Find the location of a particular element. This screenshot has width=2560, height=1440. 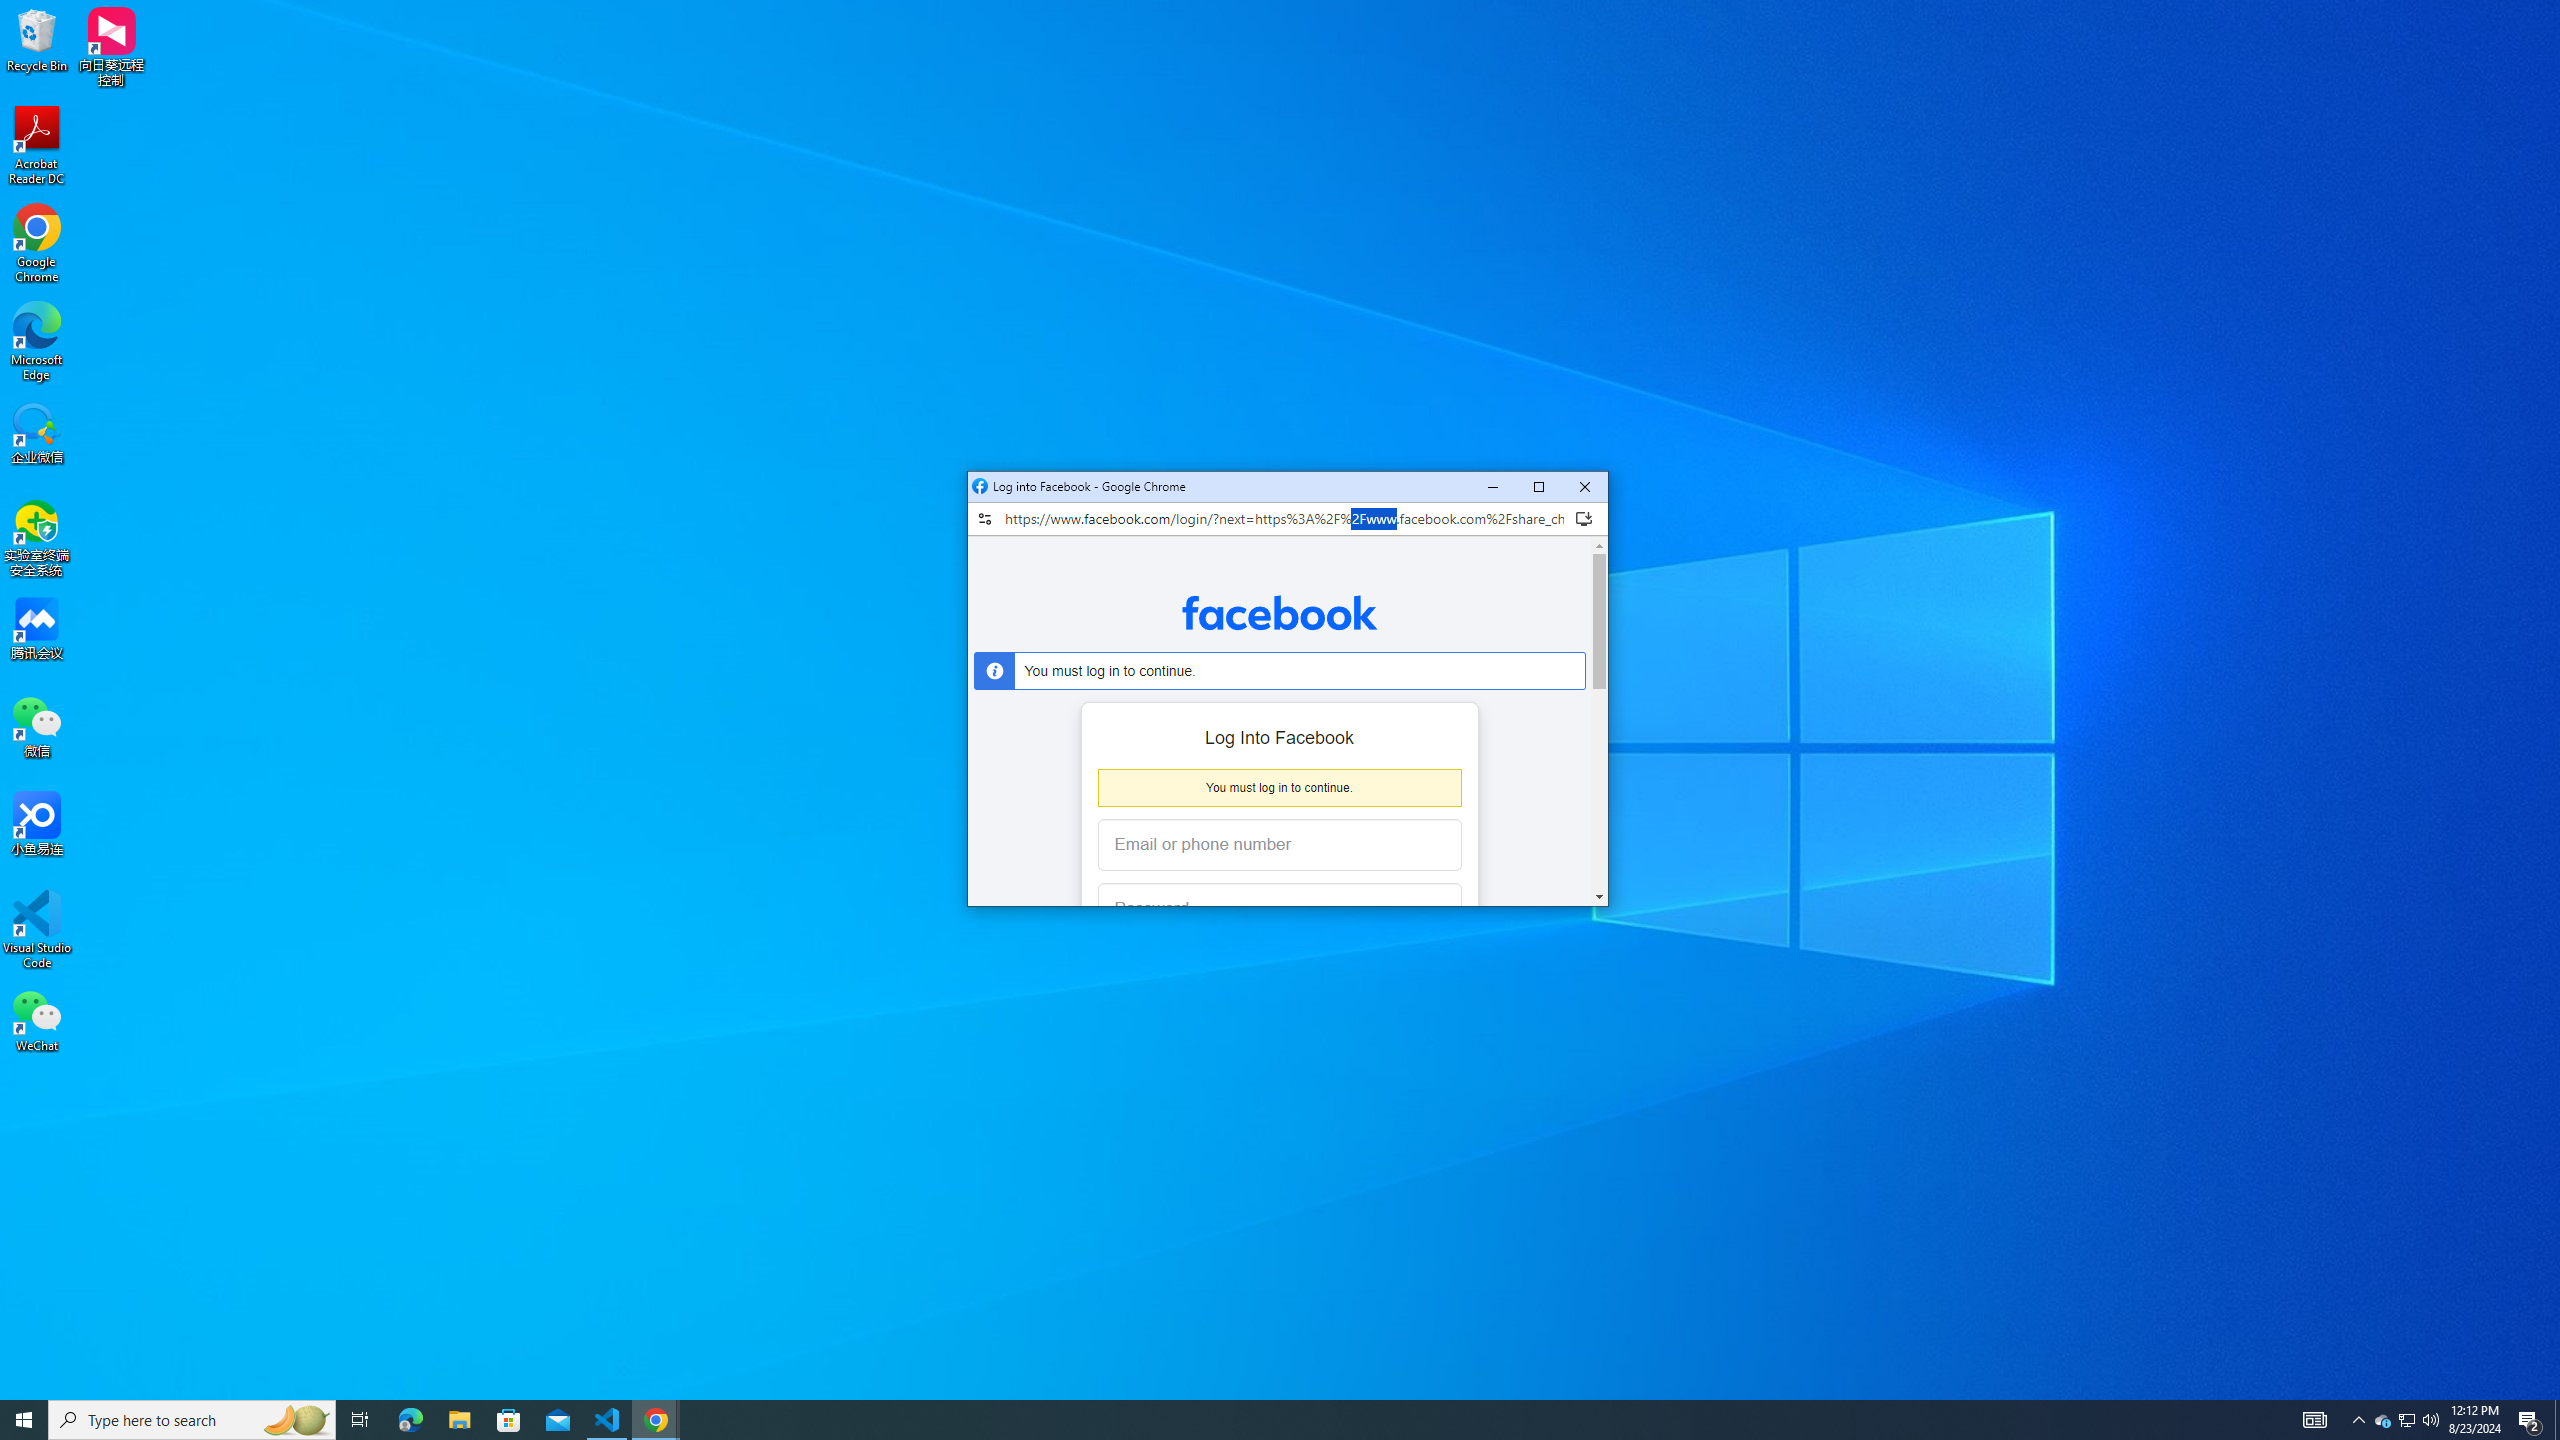

Visual Studio Code - 1 running window is located at coordinates (608, 1420).